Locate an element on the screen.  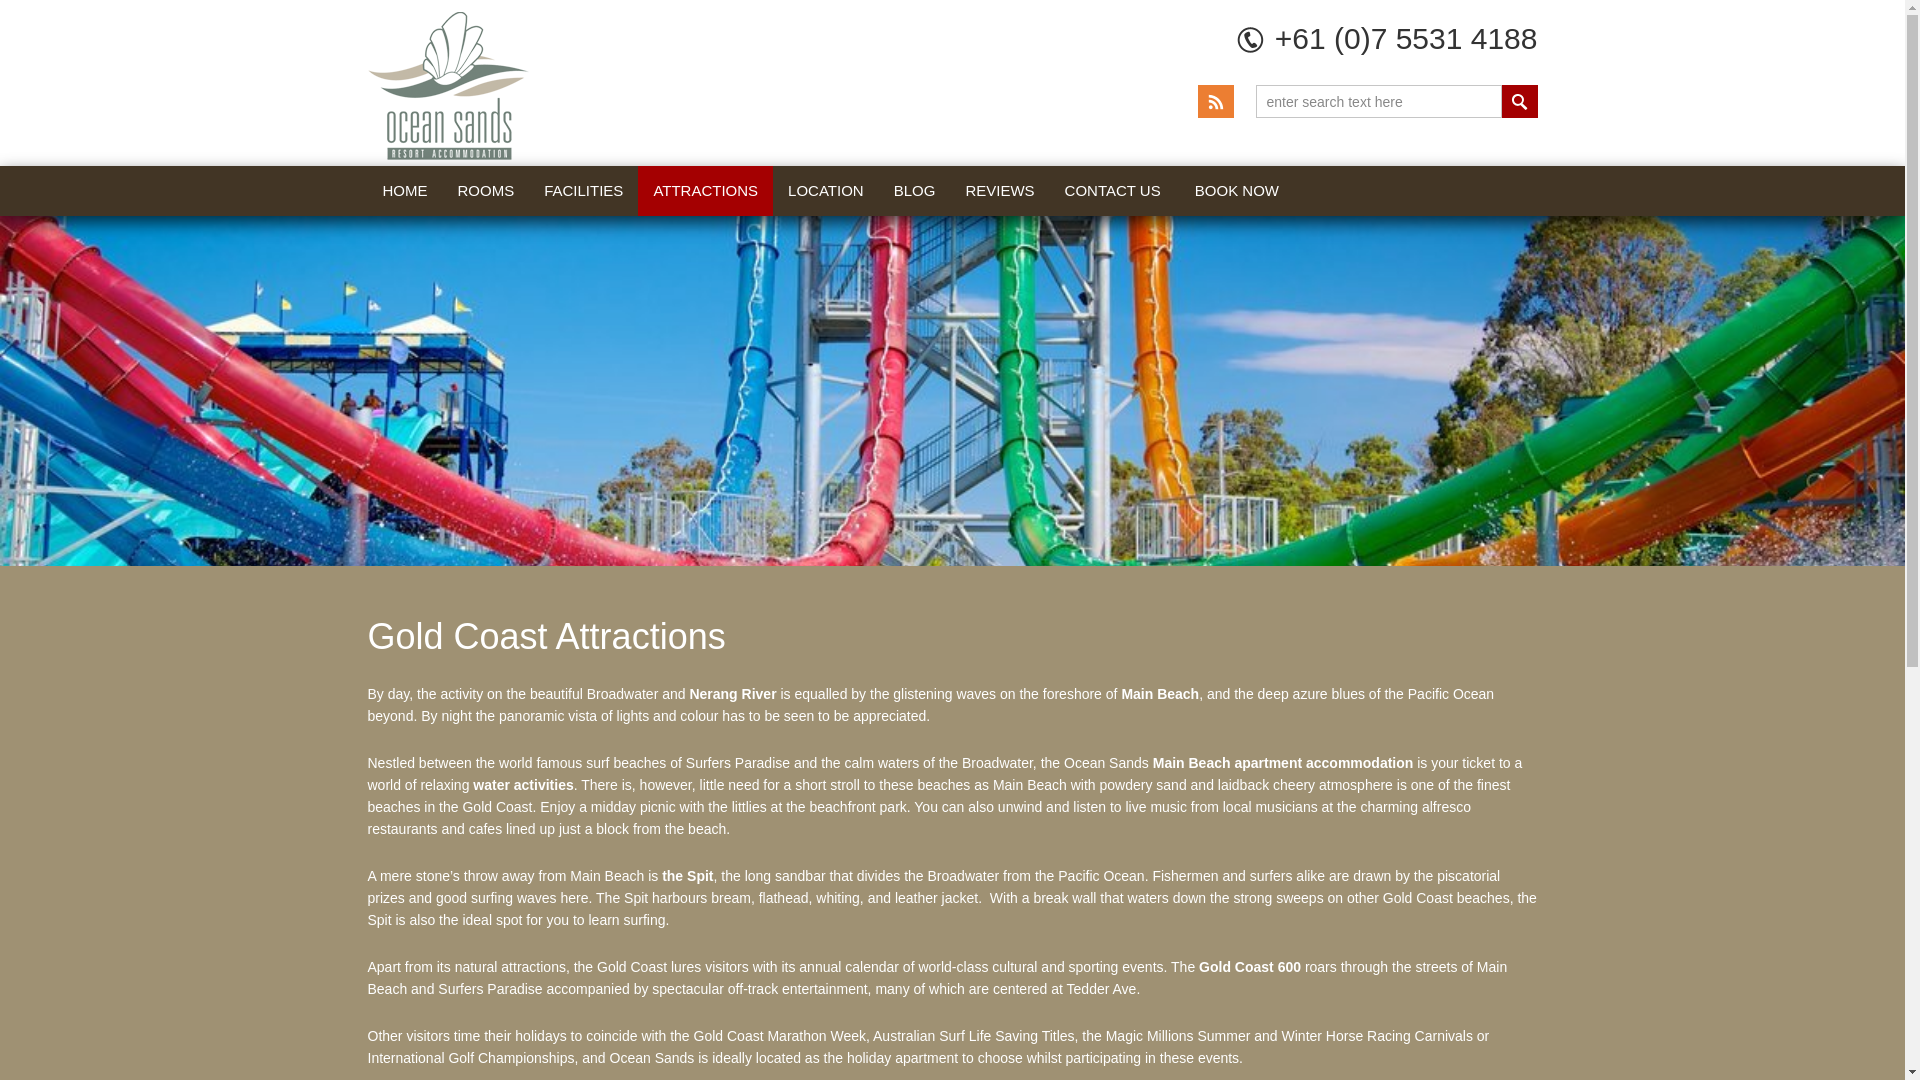
HOME is located at coordinates (406, 191).